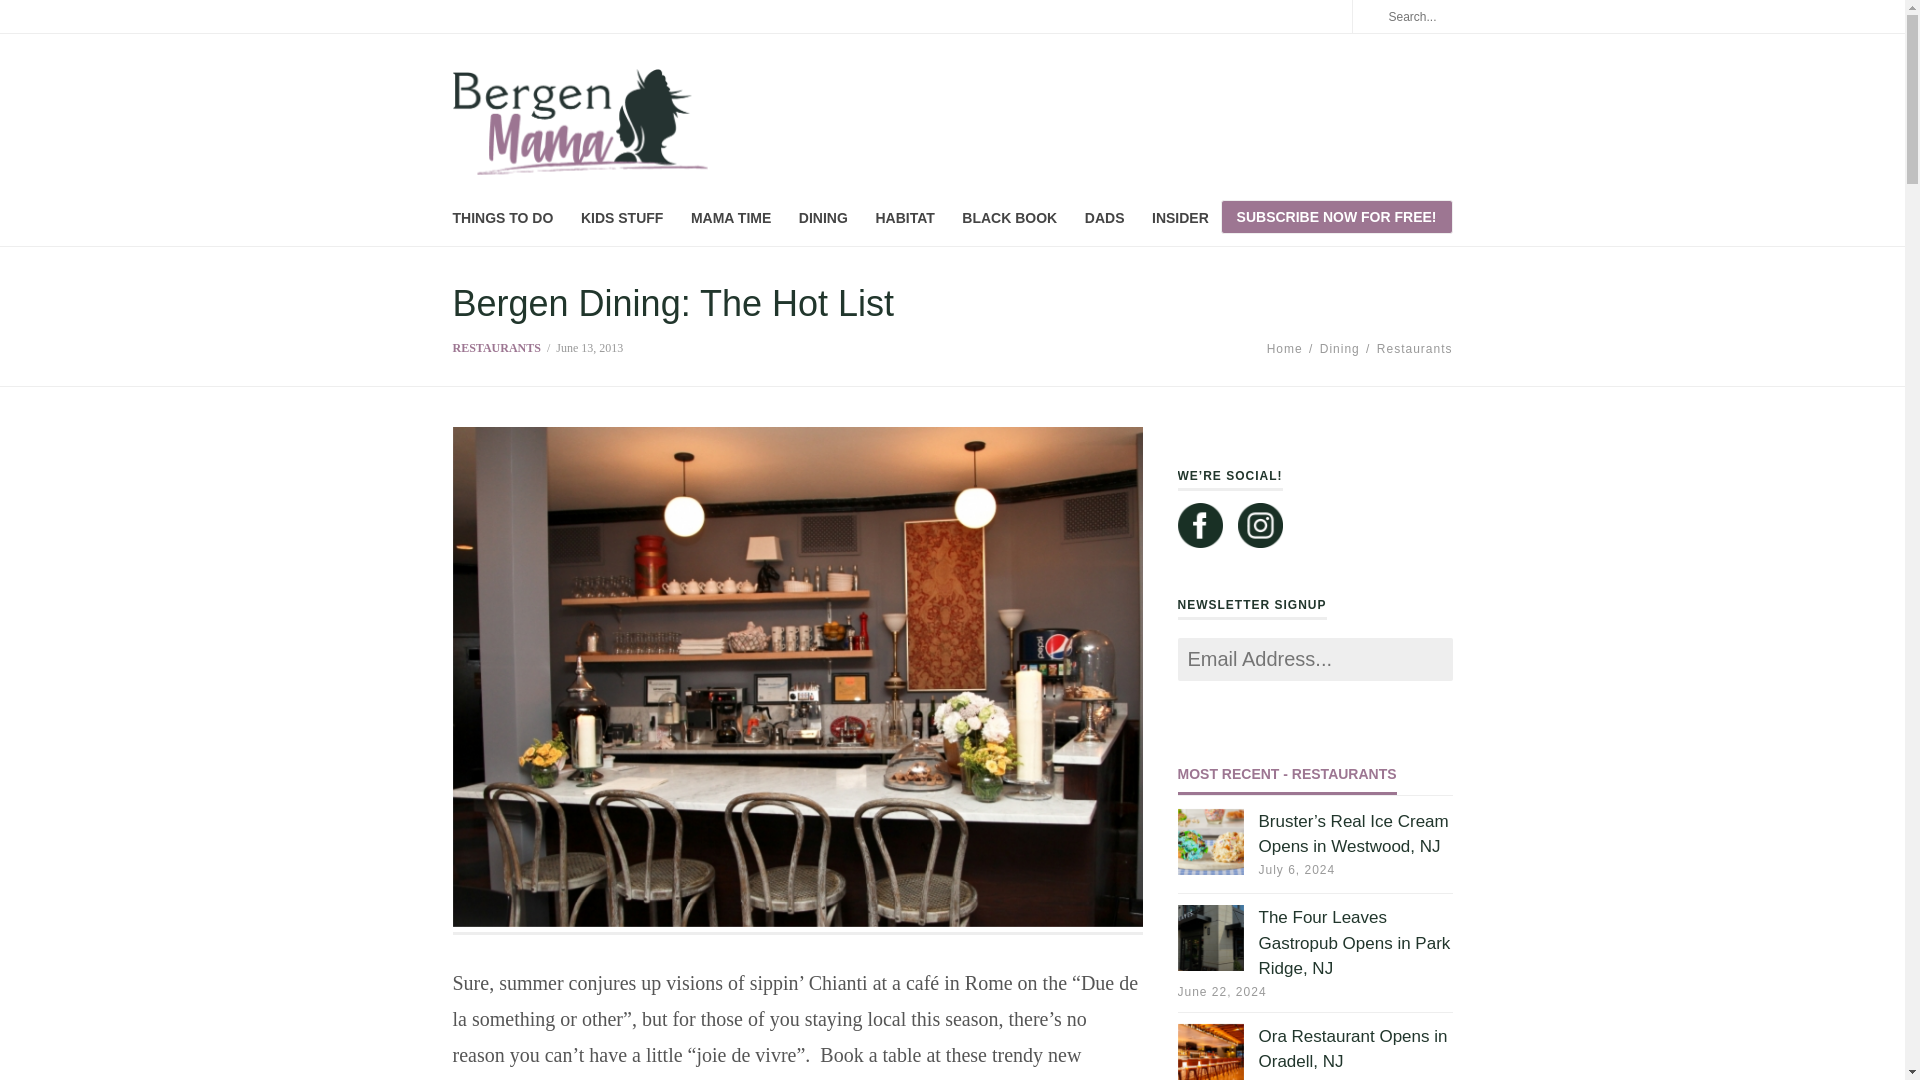 The image size is (1920, 1080). I want to click on DINING, so click(823, 222).